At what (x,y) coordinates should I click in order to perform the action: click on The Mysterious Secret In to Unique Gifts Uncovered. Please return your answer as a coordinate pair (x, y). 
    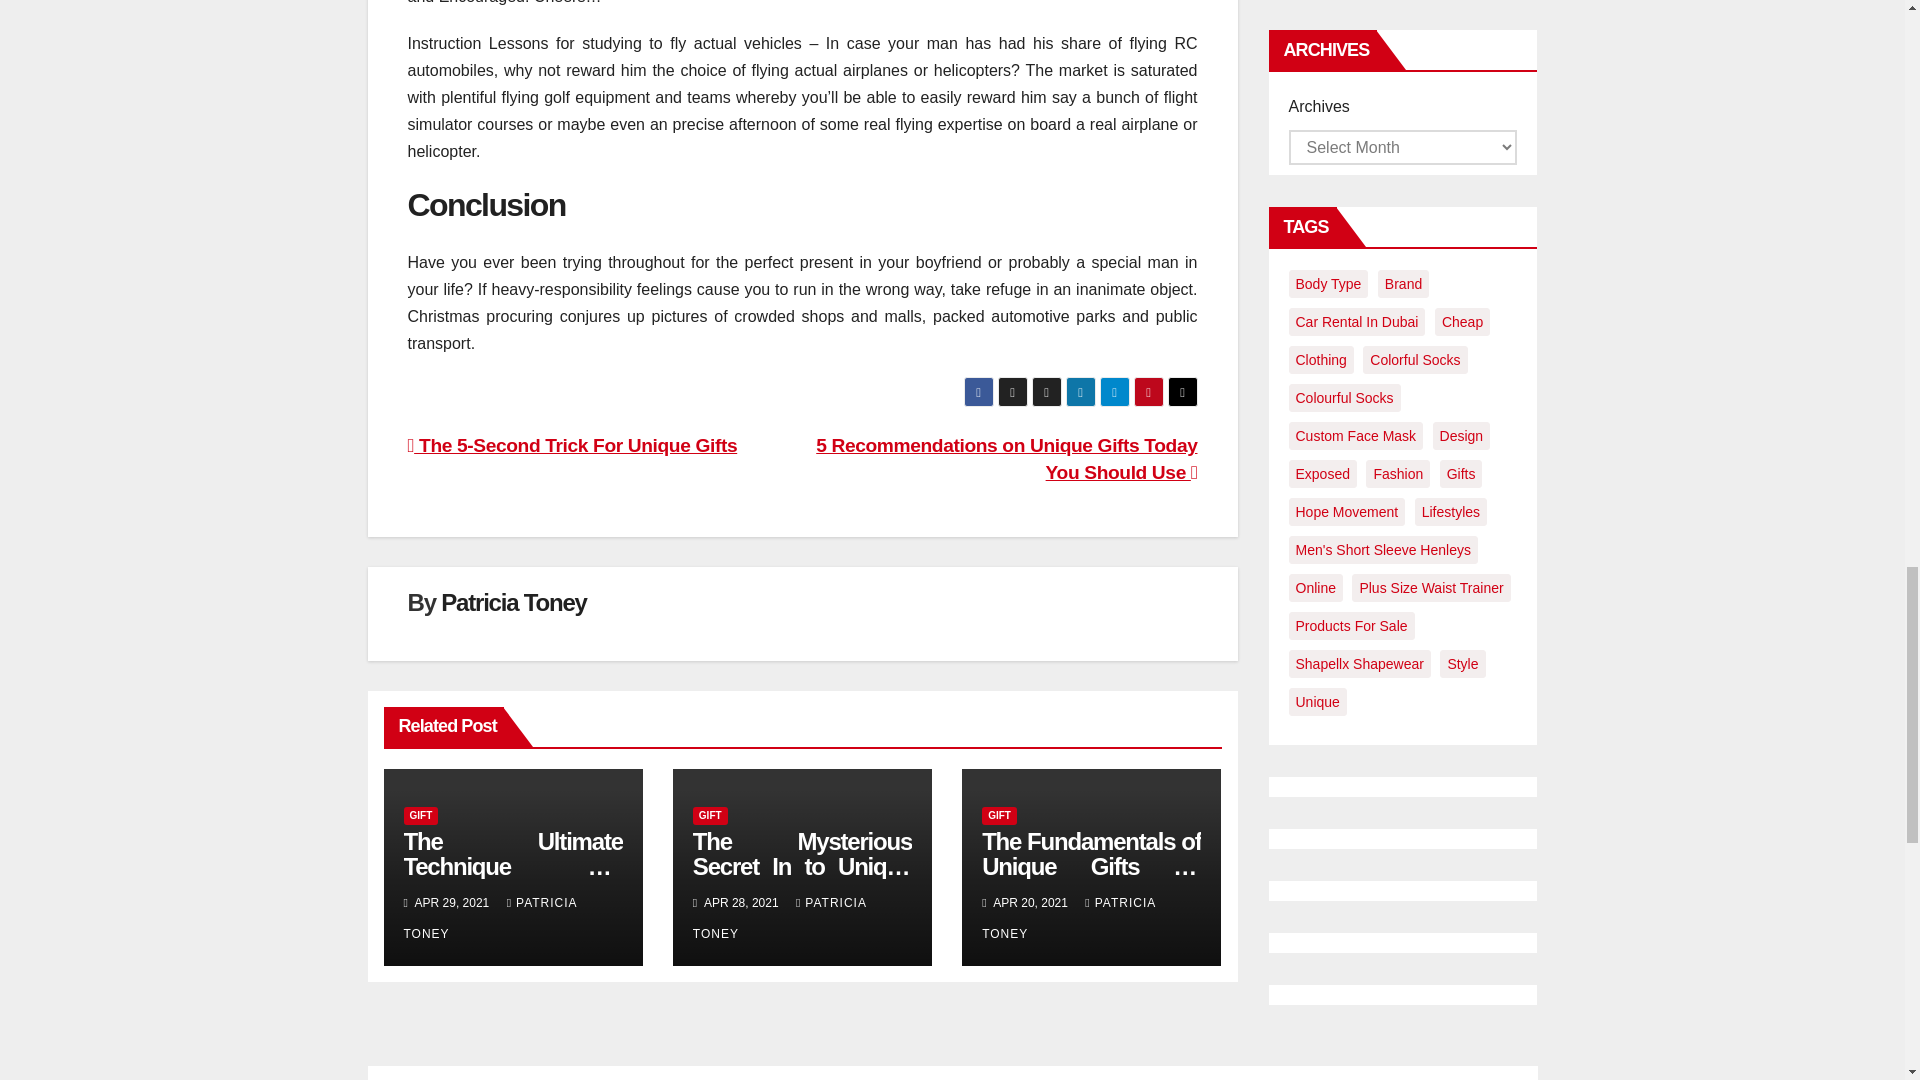
    Looking at the image, I should click on (802, 866).